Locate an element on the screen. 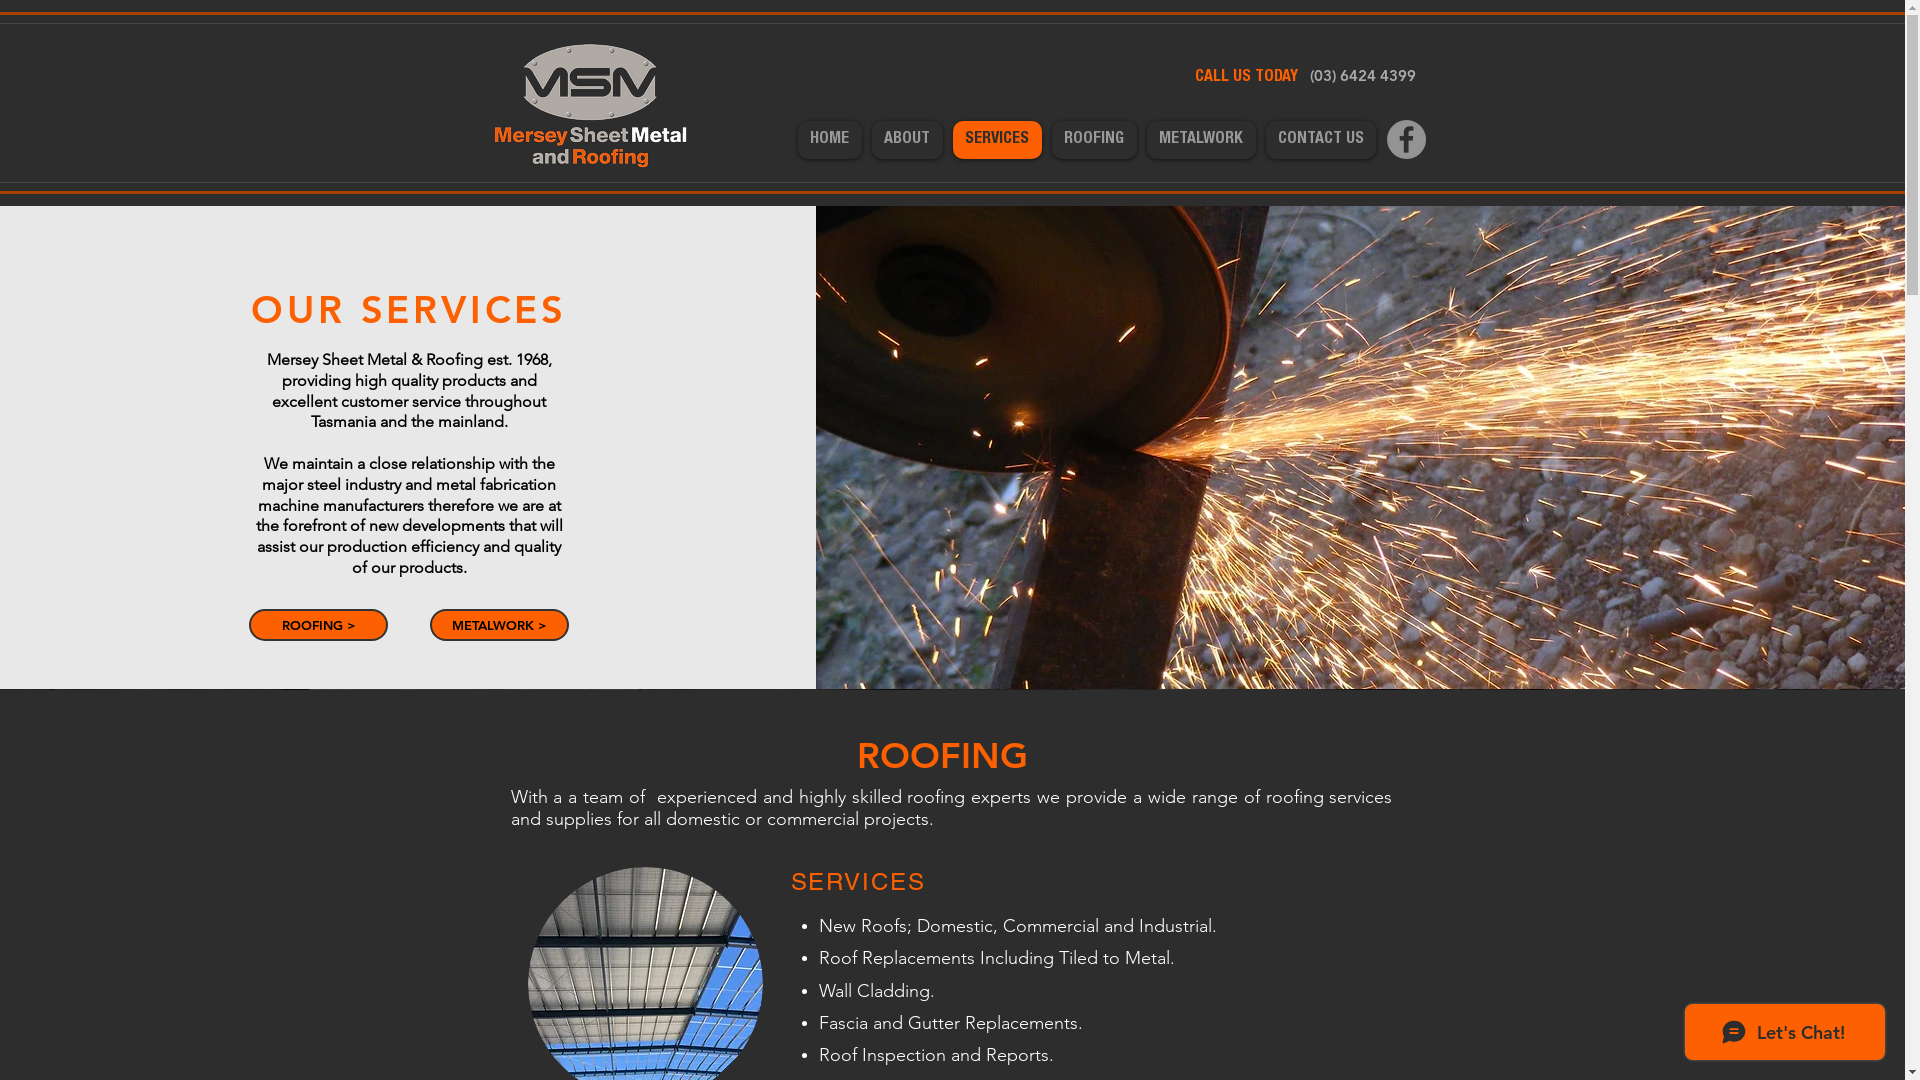 The height and width of the screenshot is (1080, 1920). (03) 6424 4399 is located at coordinates (1362, 76).